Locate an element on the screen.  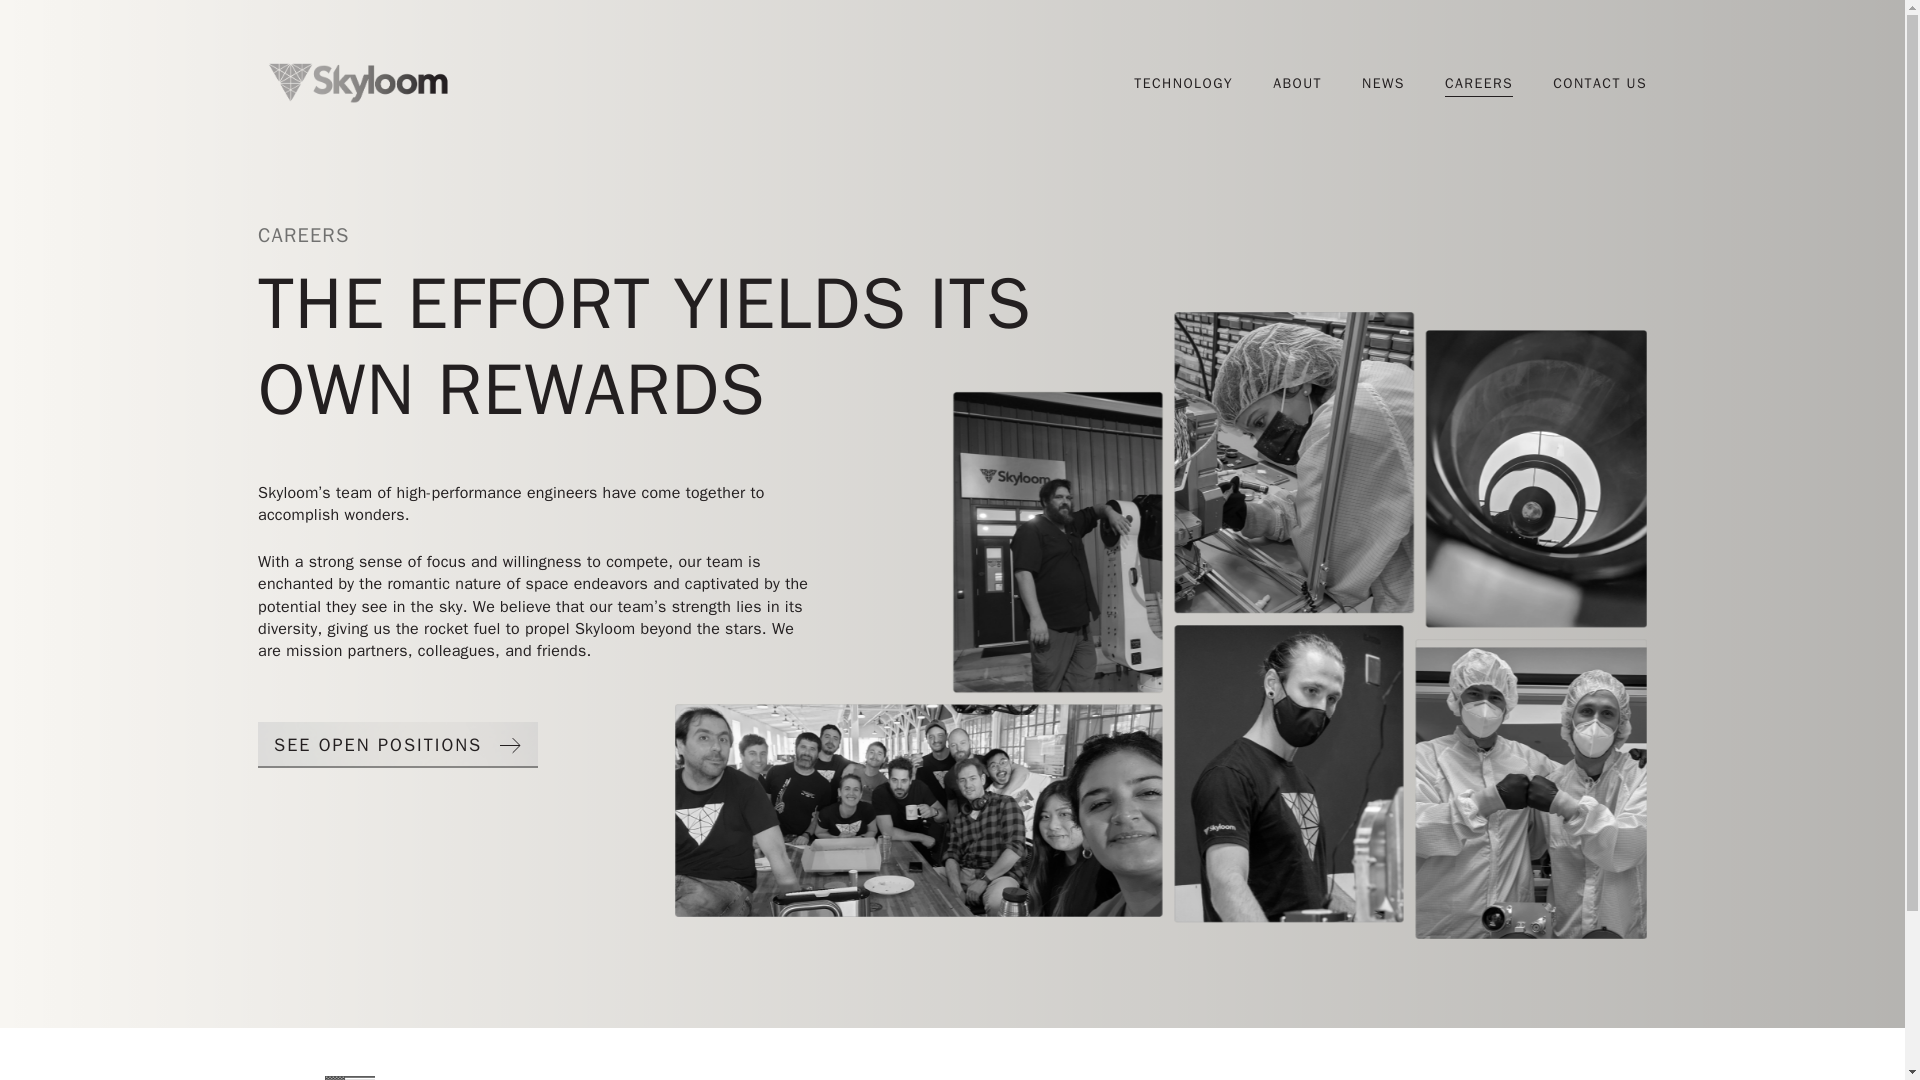
TECHNOLOGY is located at coordinates (1183, 84).